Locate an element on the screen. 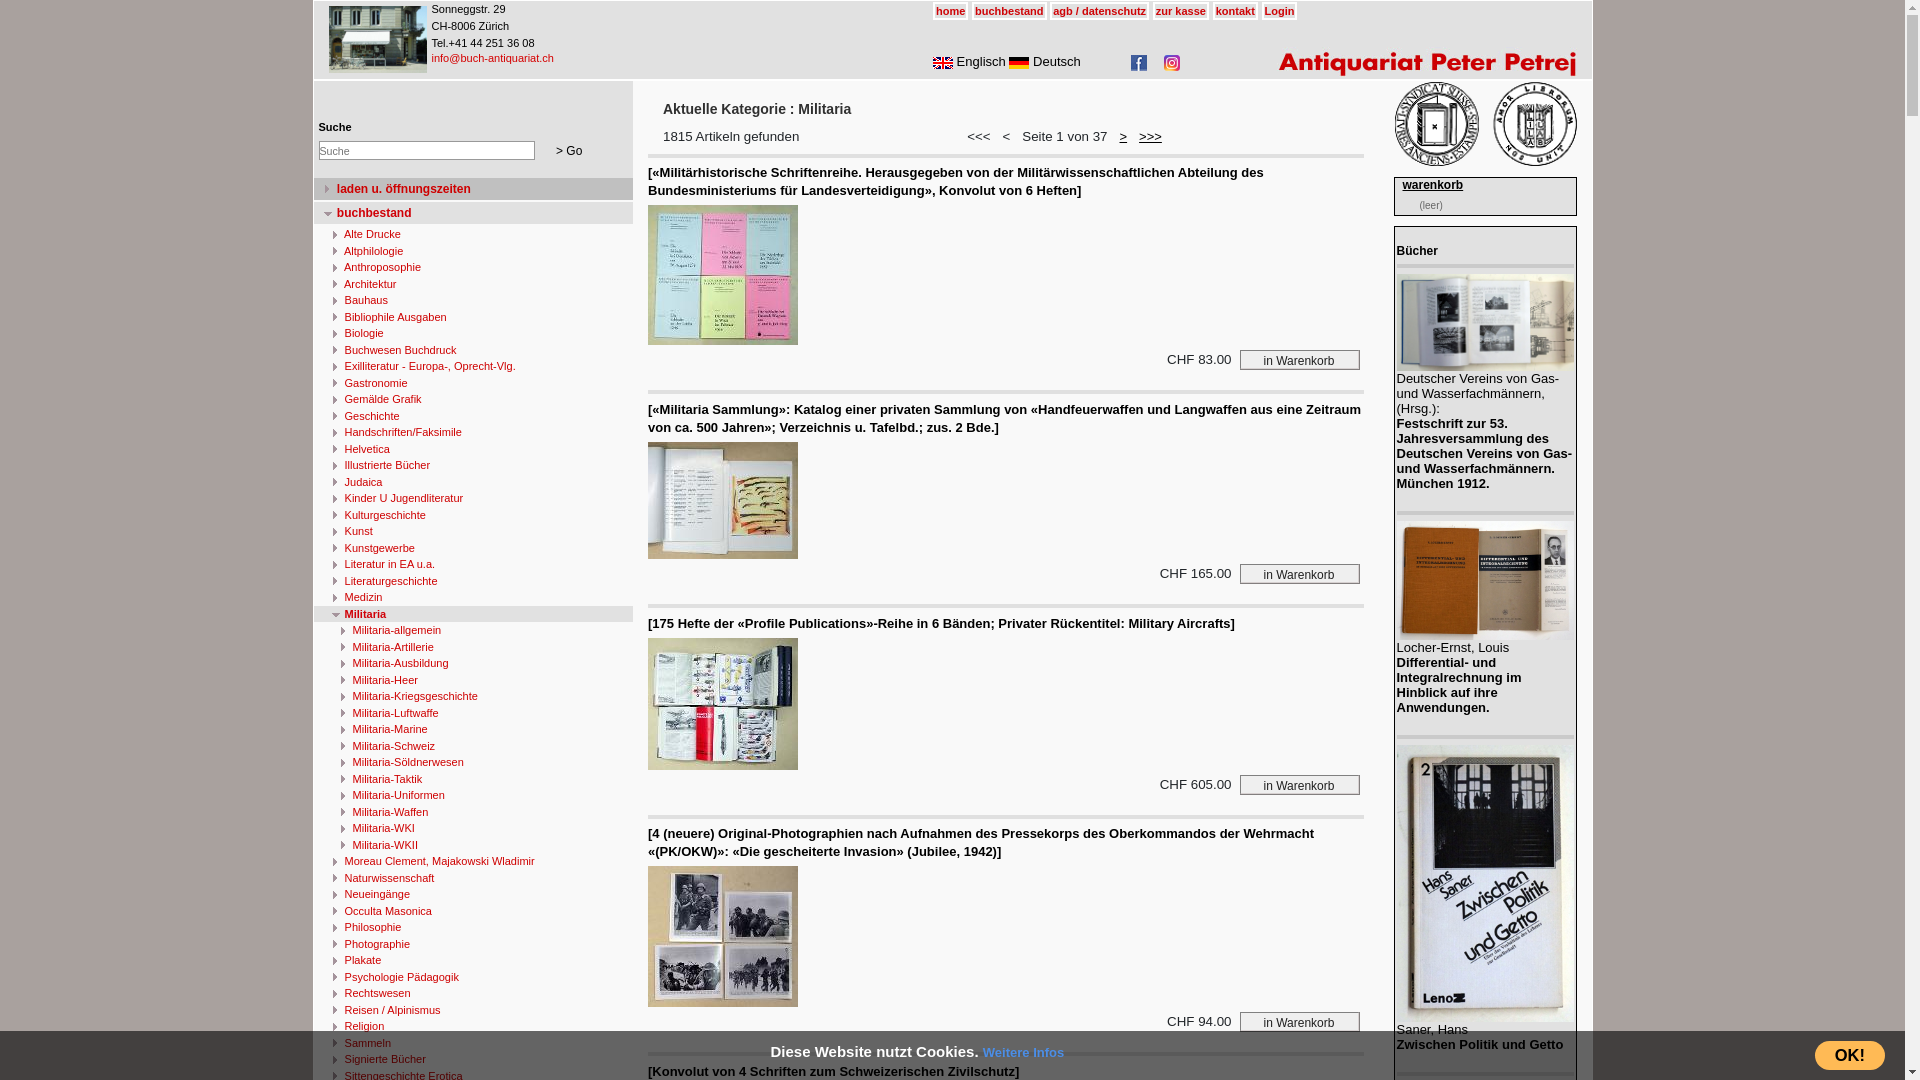  Rechtswesen is located at coordinates (474, 994).